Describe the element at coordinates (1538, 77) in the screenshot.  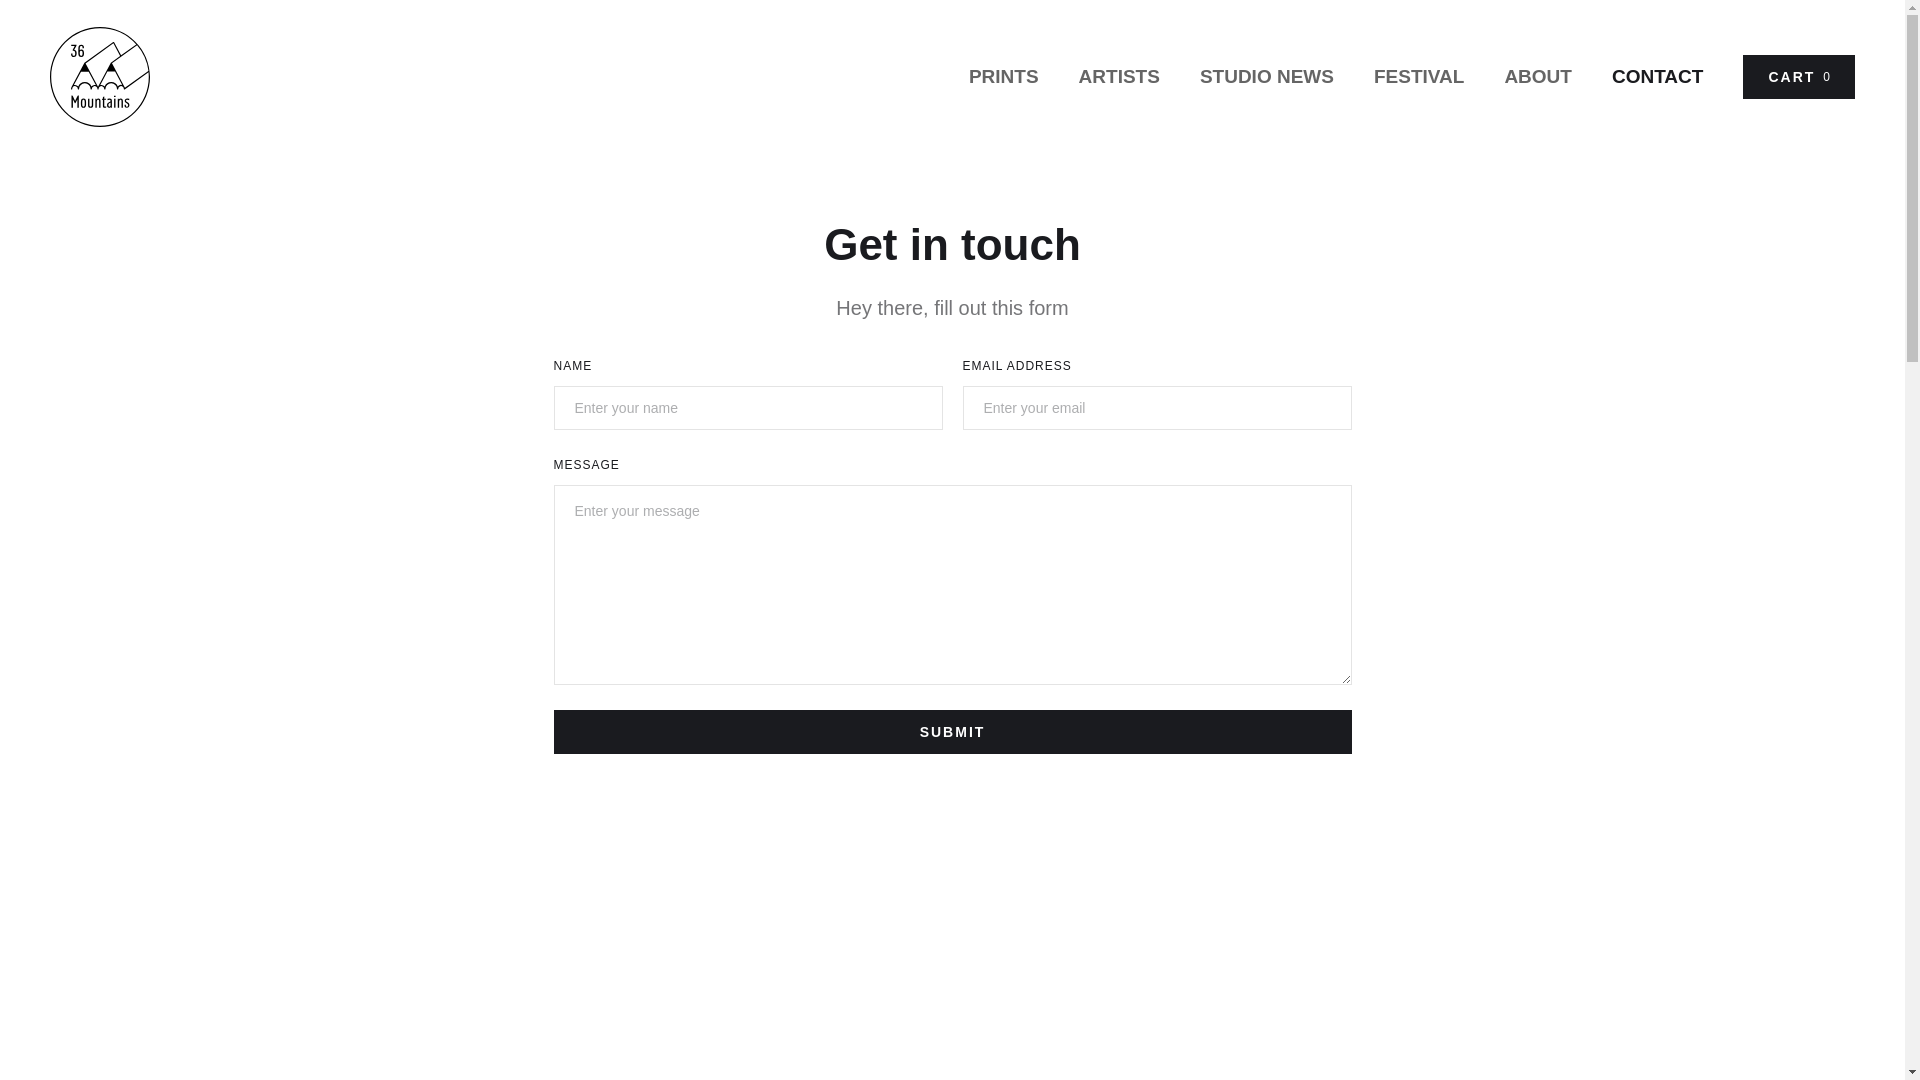
I see `ABOUT` at that location.